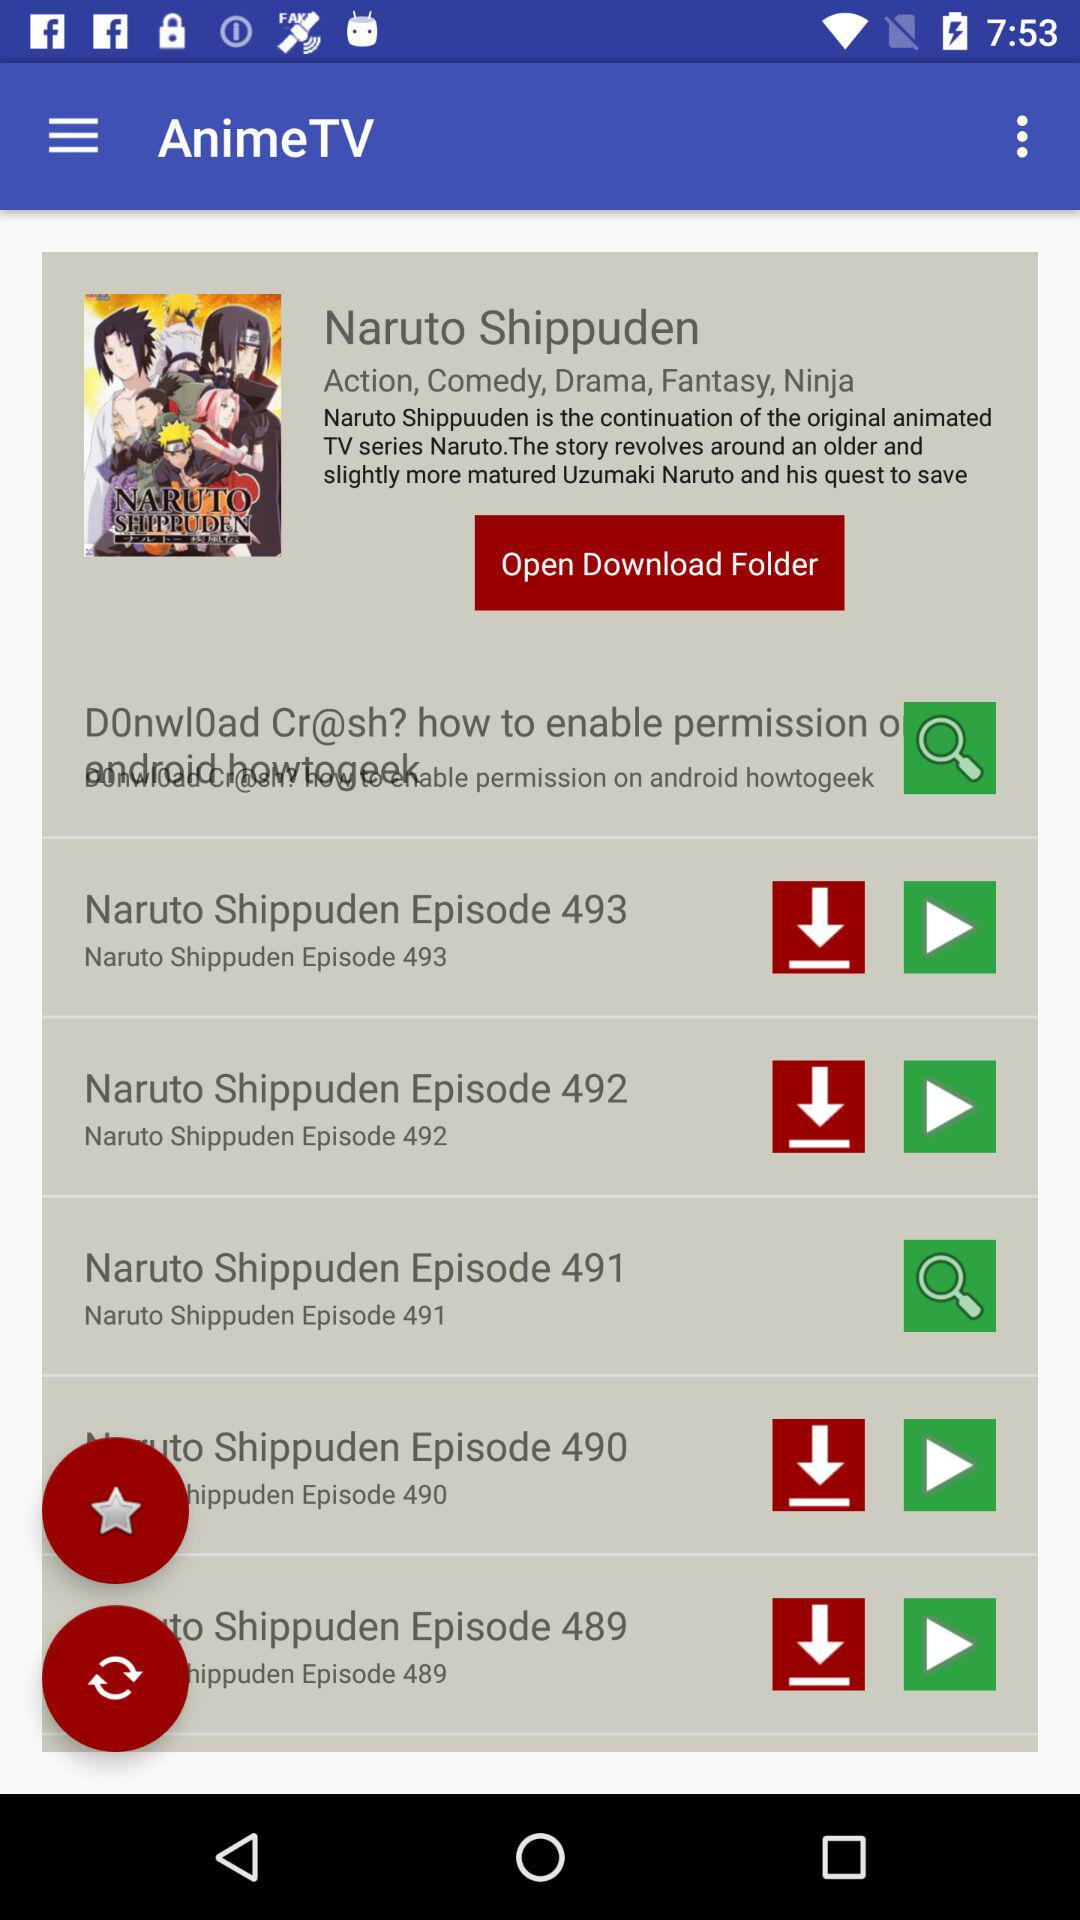 The height and width of the screenshot is (1920, 1080). I want to click on click the item at the top right corner, so click(1028, 136).